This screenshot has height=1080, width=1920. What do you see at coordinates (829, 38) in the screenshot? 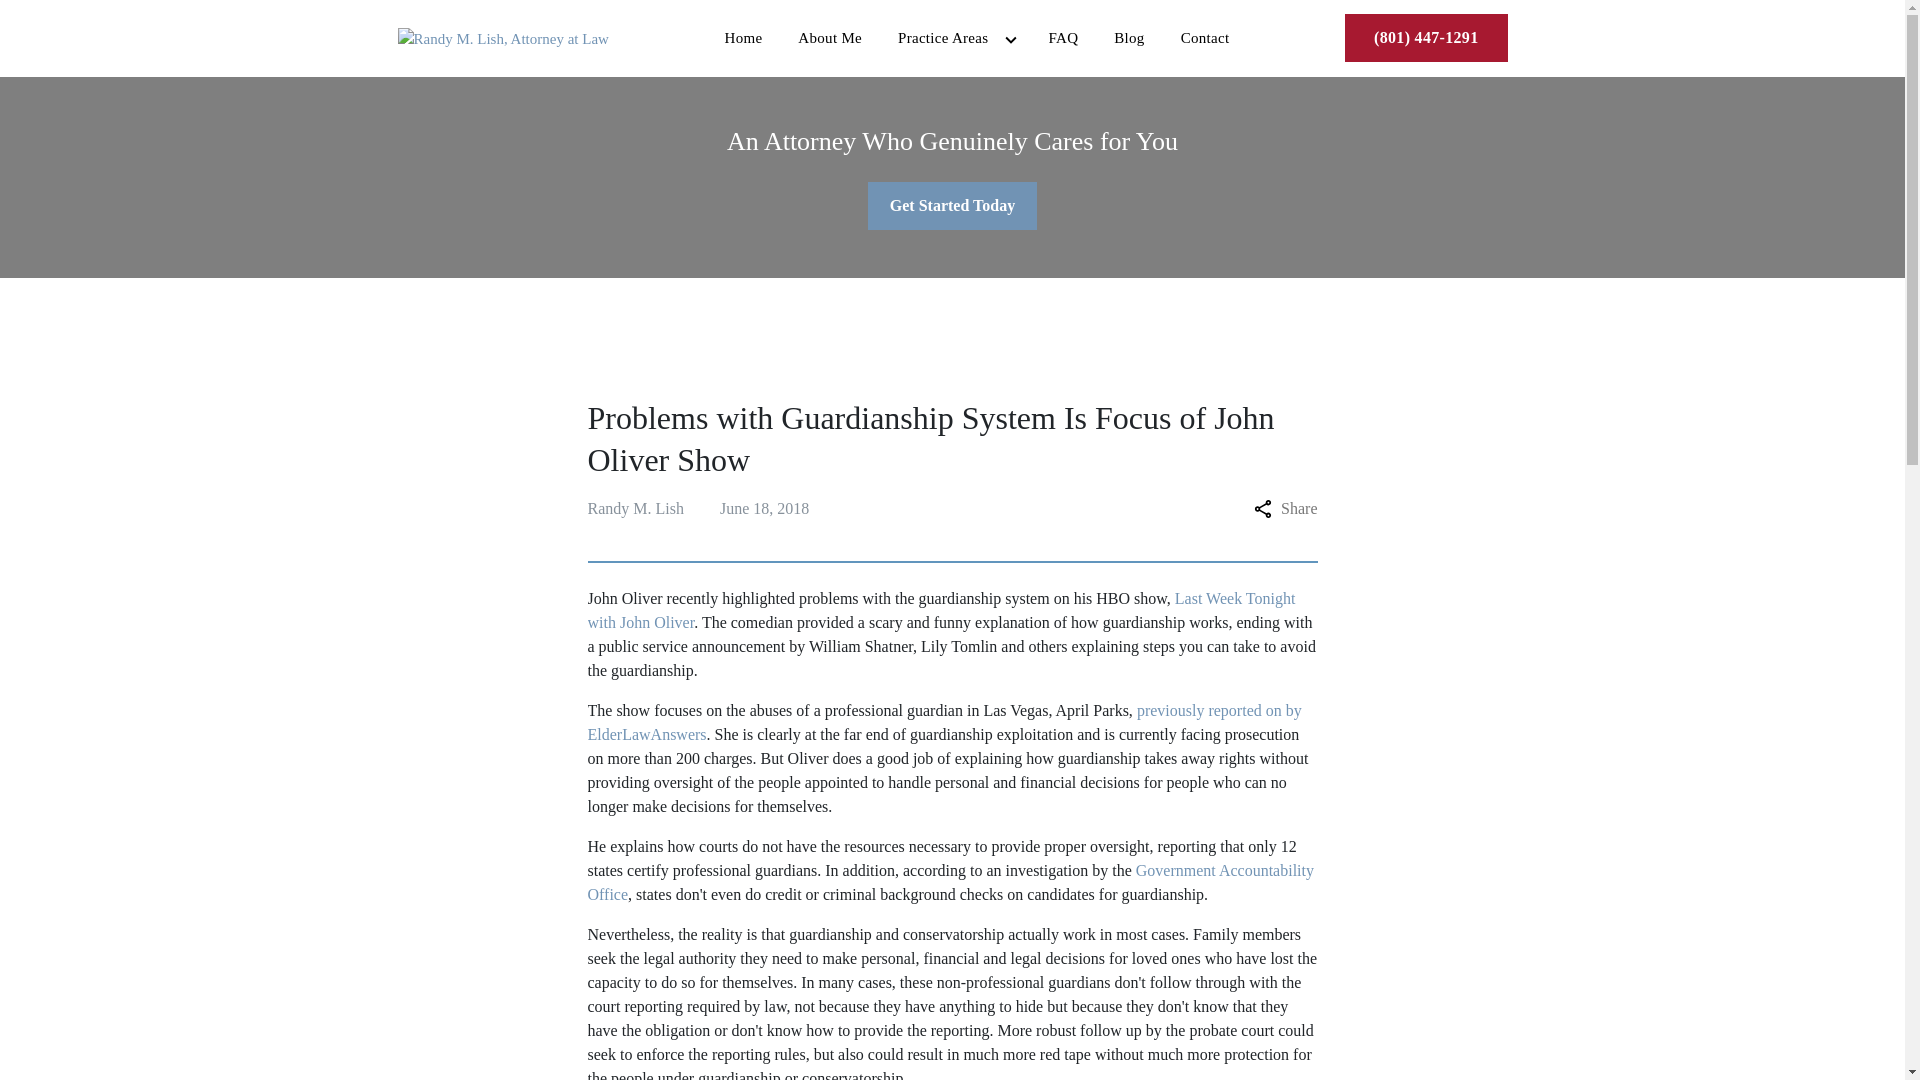
I see `About Me` at bounding box center [829, 38].